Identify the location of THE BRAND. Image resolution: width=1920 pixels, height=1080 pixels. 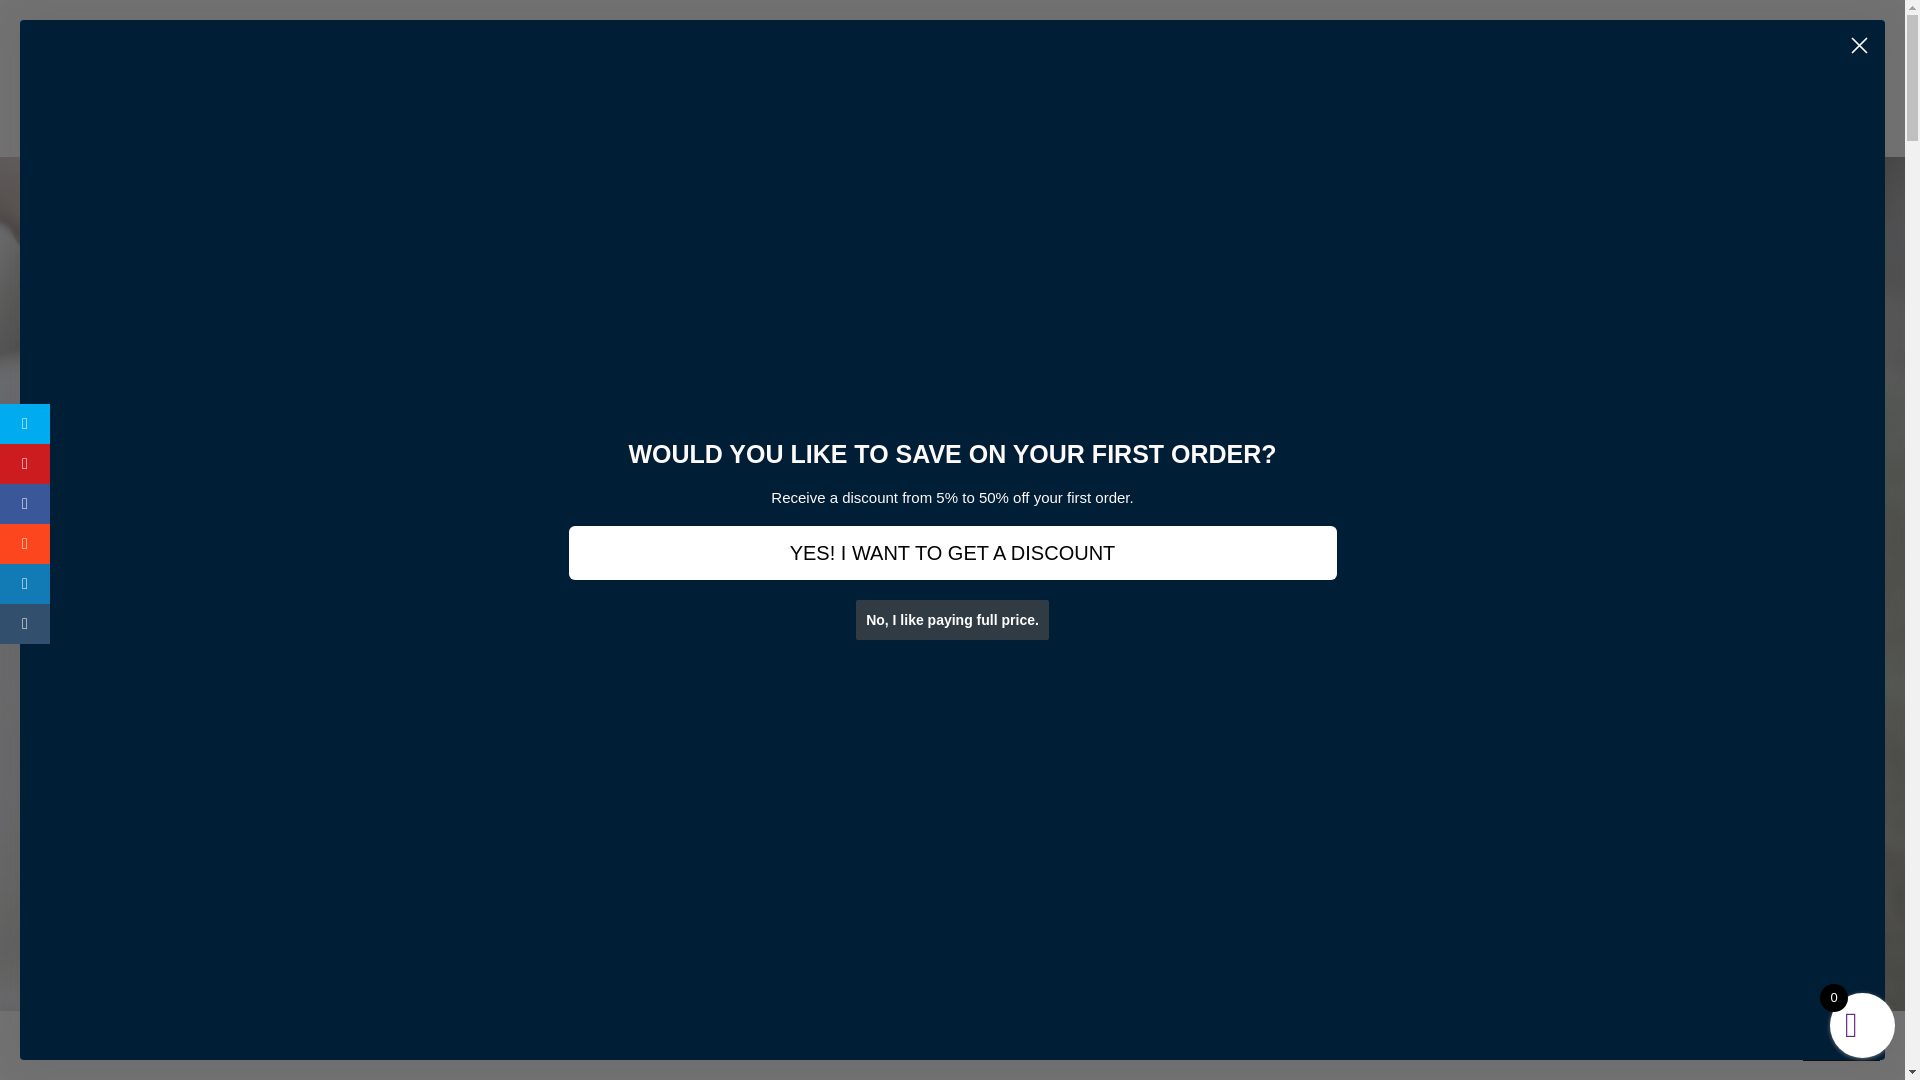
(1071, 108).